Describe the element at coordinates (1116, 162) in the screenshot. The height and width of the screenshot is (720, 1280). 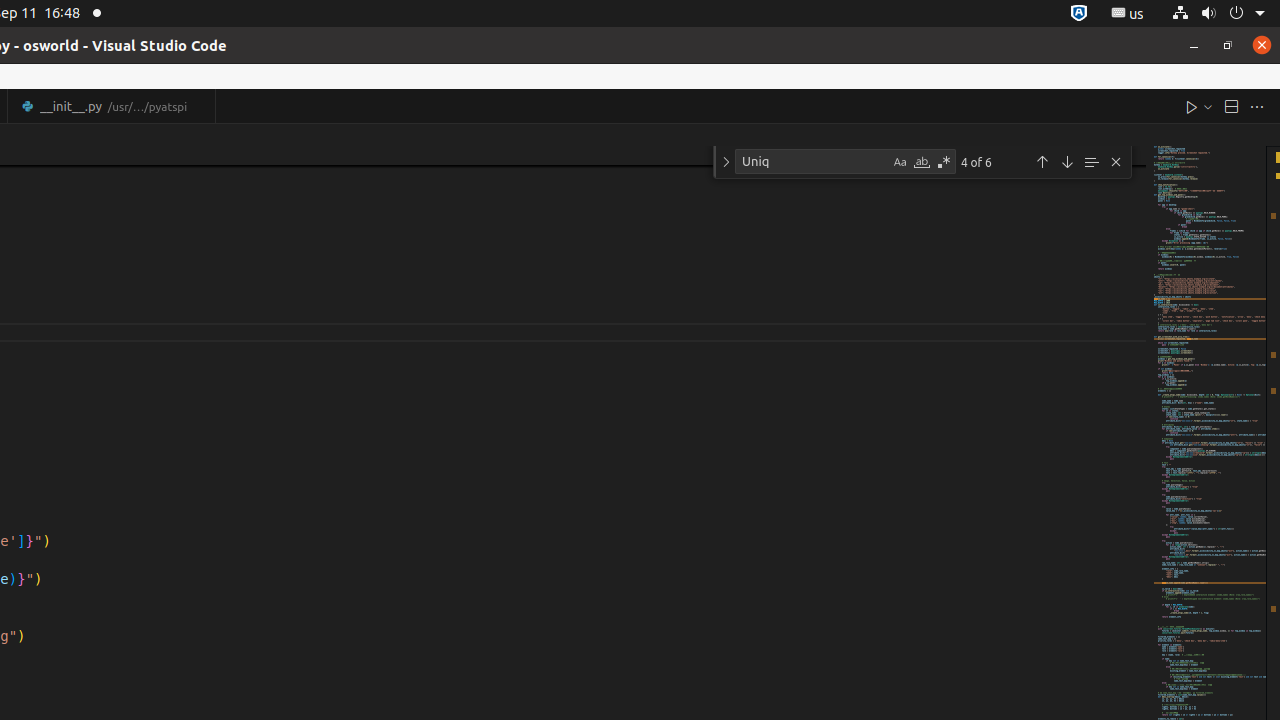
I see `Close (Escape)` at that location.